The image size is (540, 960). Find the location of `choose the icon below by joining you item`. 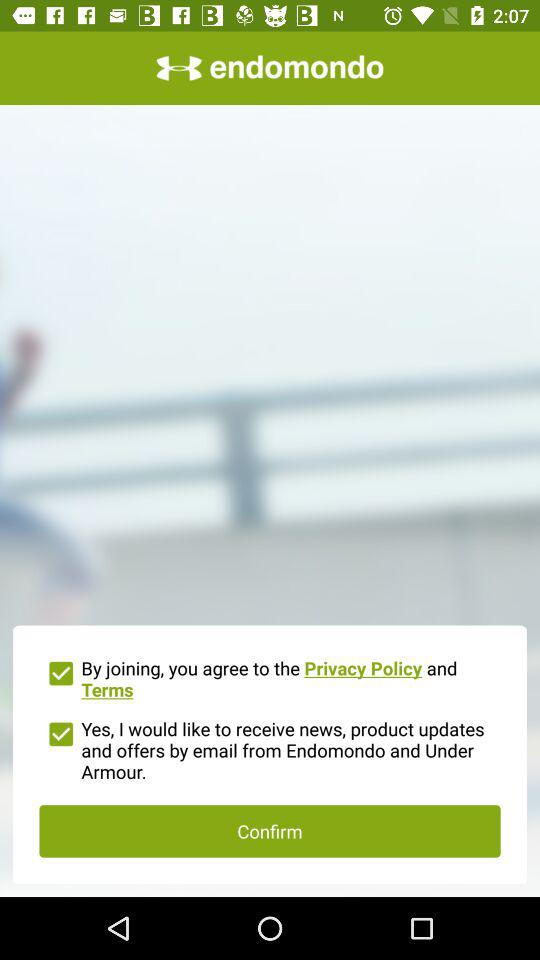

choose the icon below by joining you item is located at coordinates (270, 748).